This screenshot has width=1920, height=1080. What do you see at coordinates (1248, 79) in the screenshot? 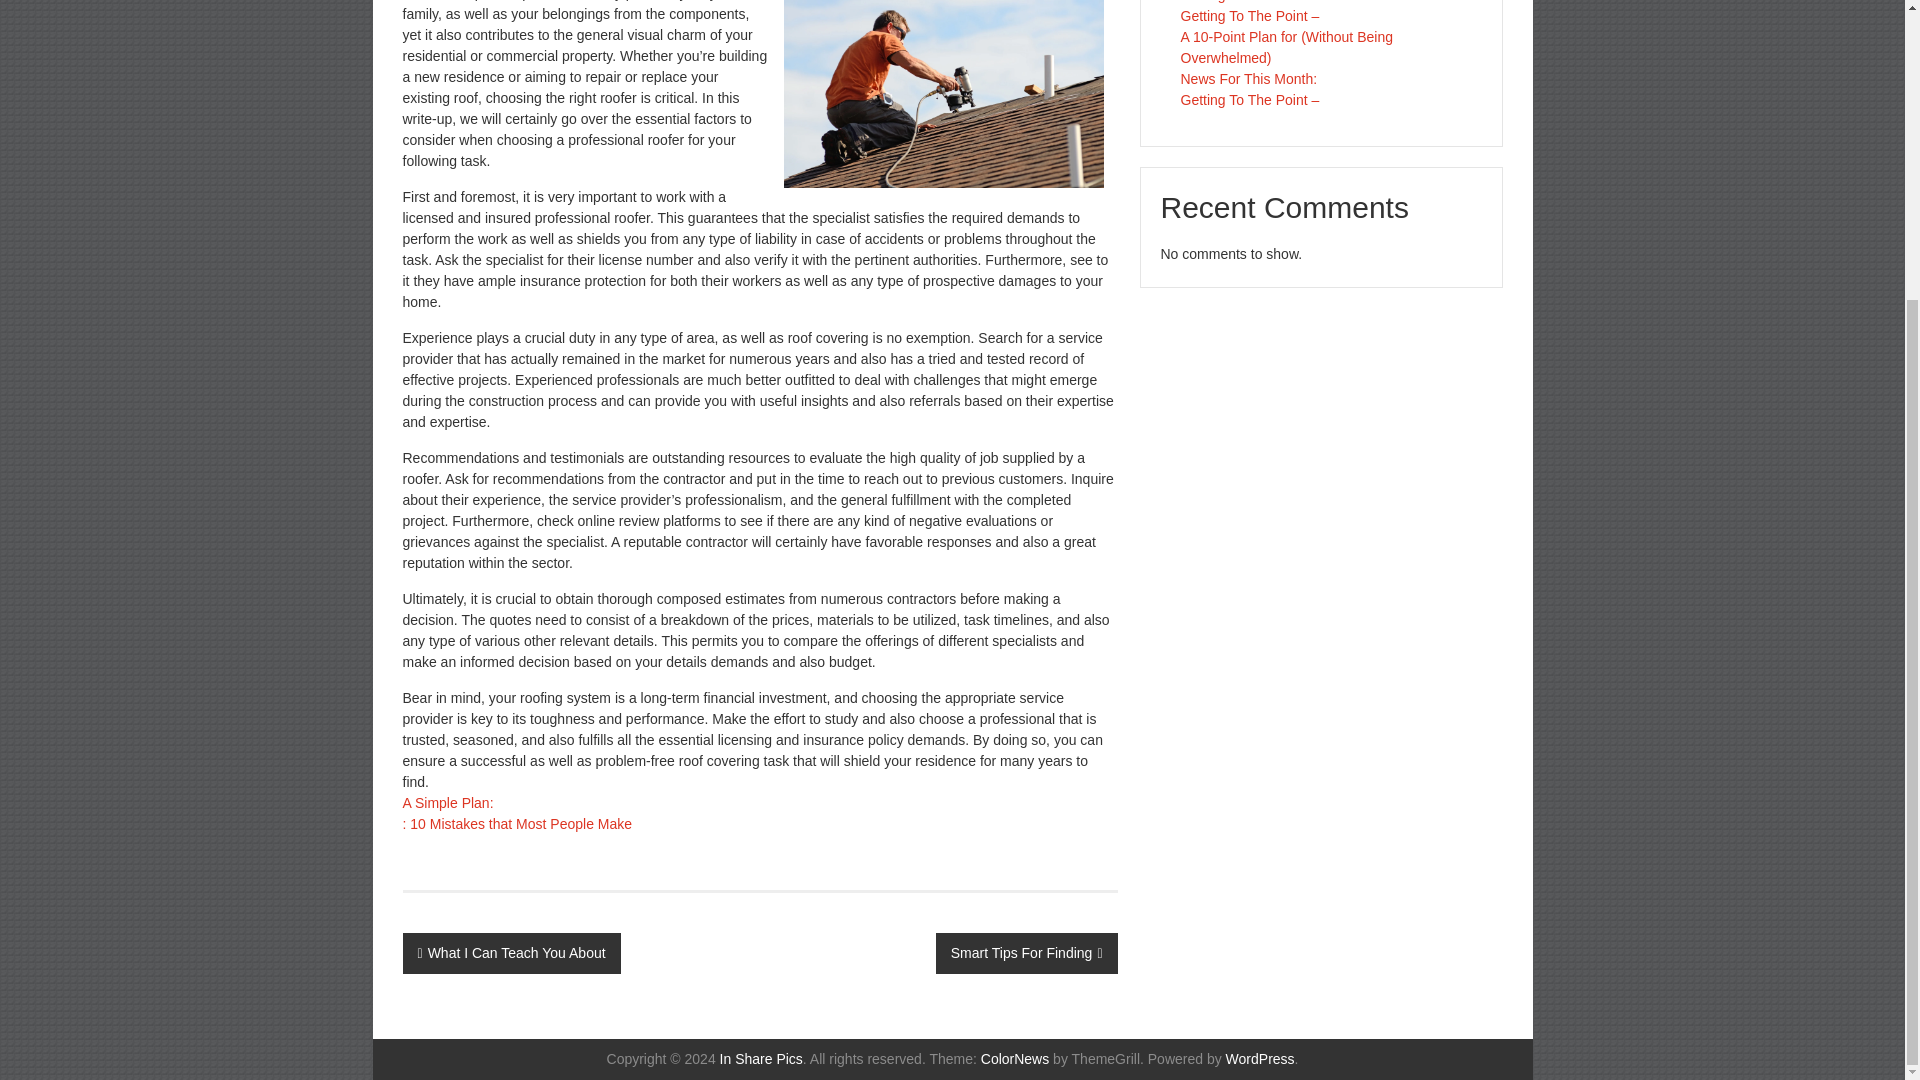
I see `News For This Month:` at bounding box center [1248, 79].